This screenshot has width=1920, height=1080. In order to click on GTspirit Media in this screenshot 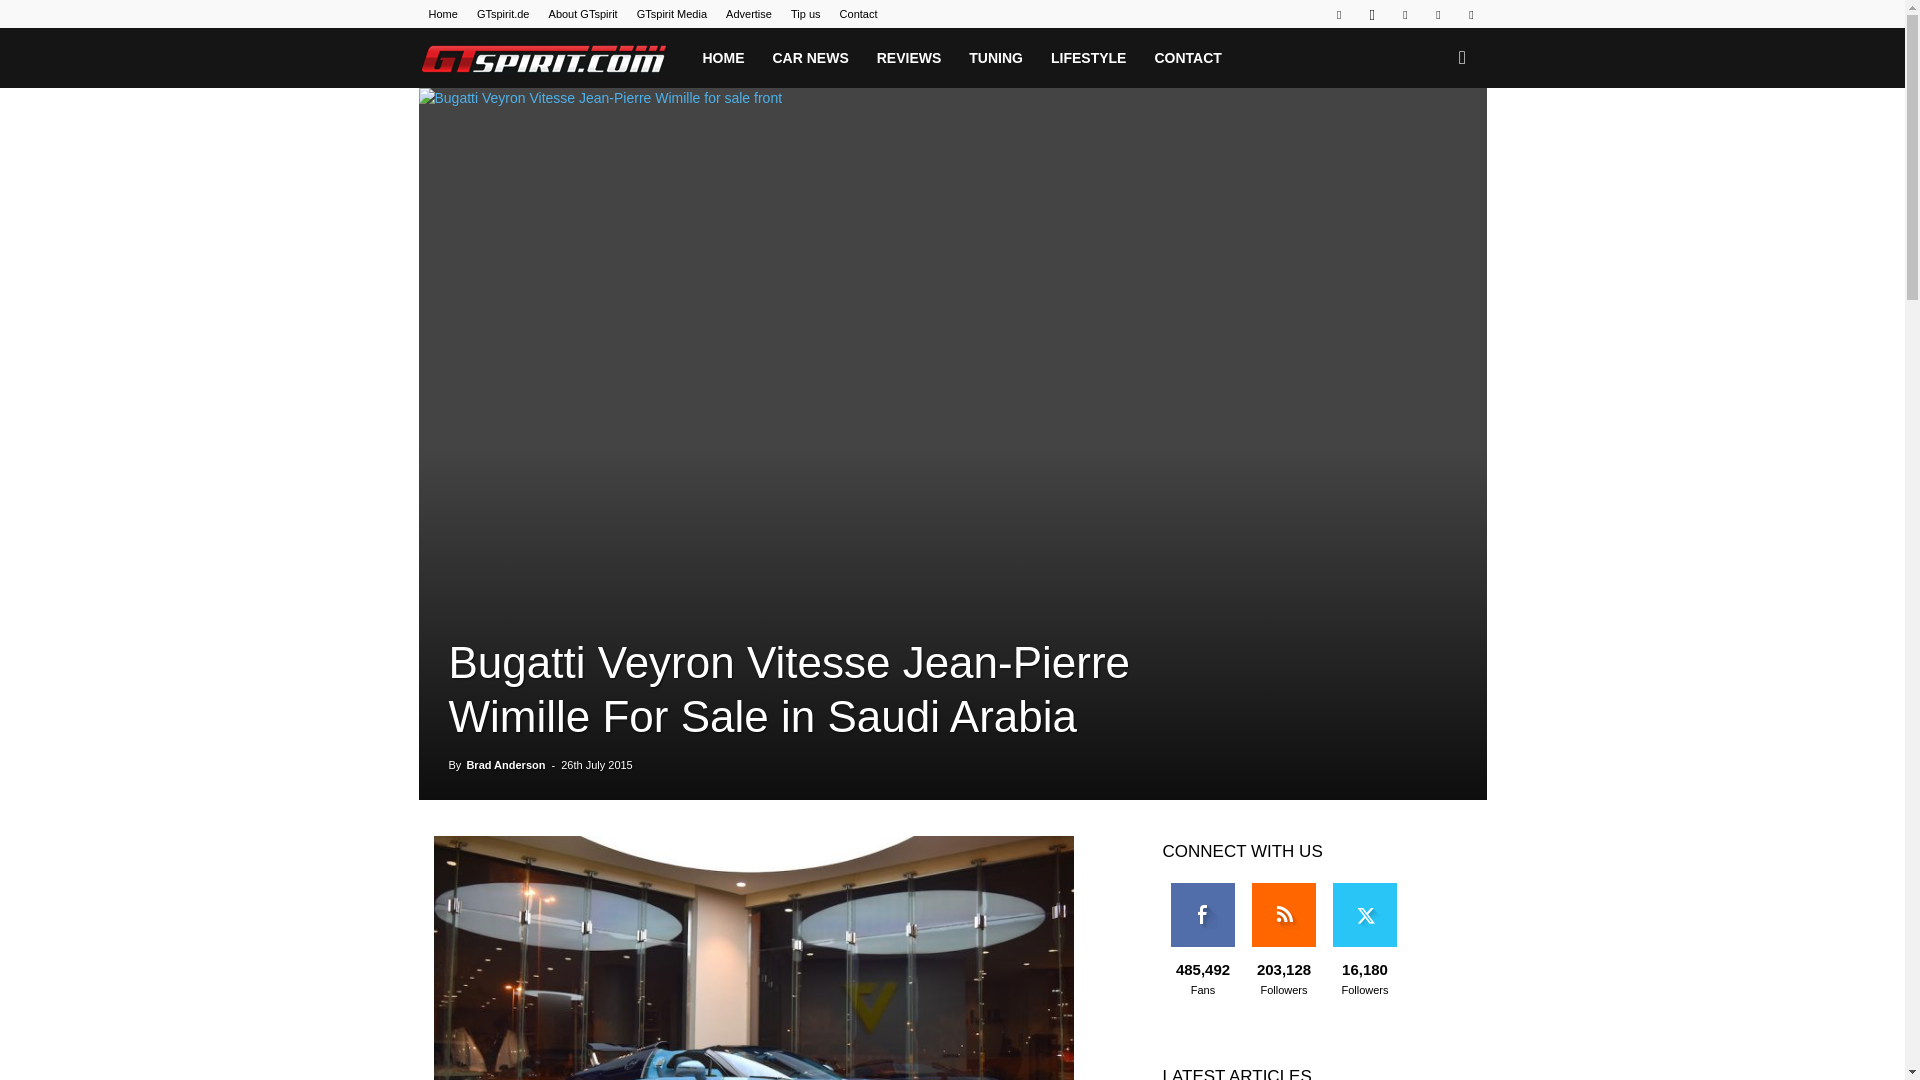, I will do `click(672, 14)`.